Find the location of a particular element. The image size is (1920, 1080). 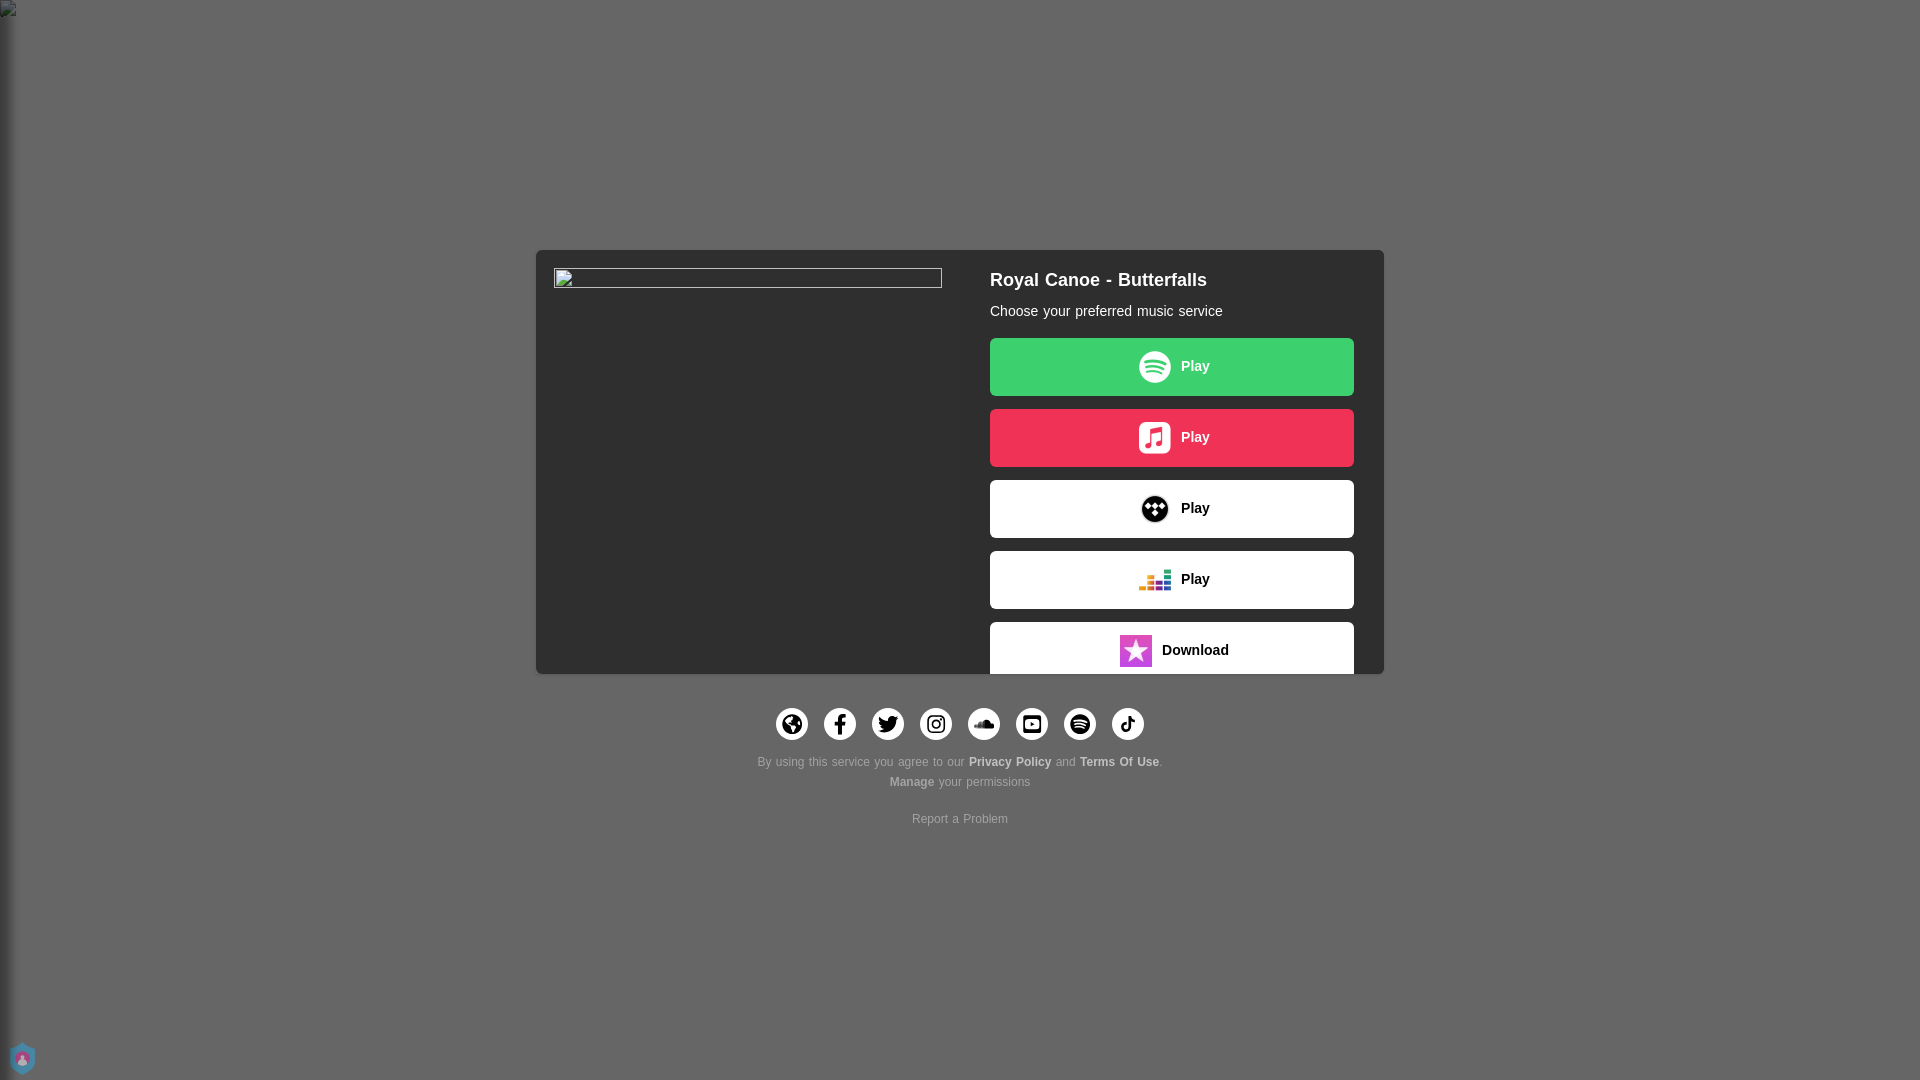

Privacy Policy is located at coordinates (1010, 762).